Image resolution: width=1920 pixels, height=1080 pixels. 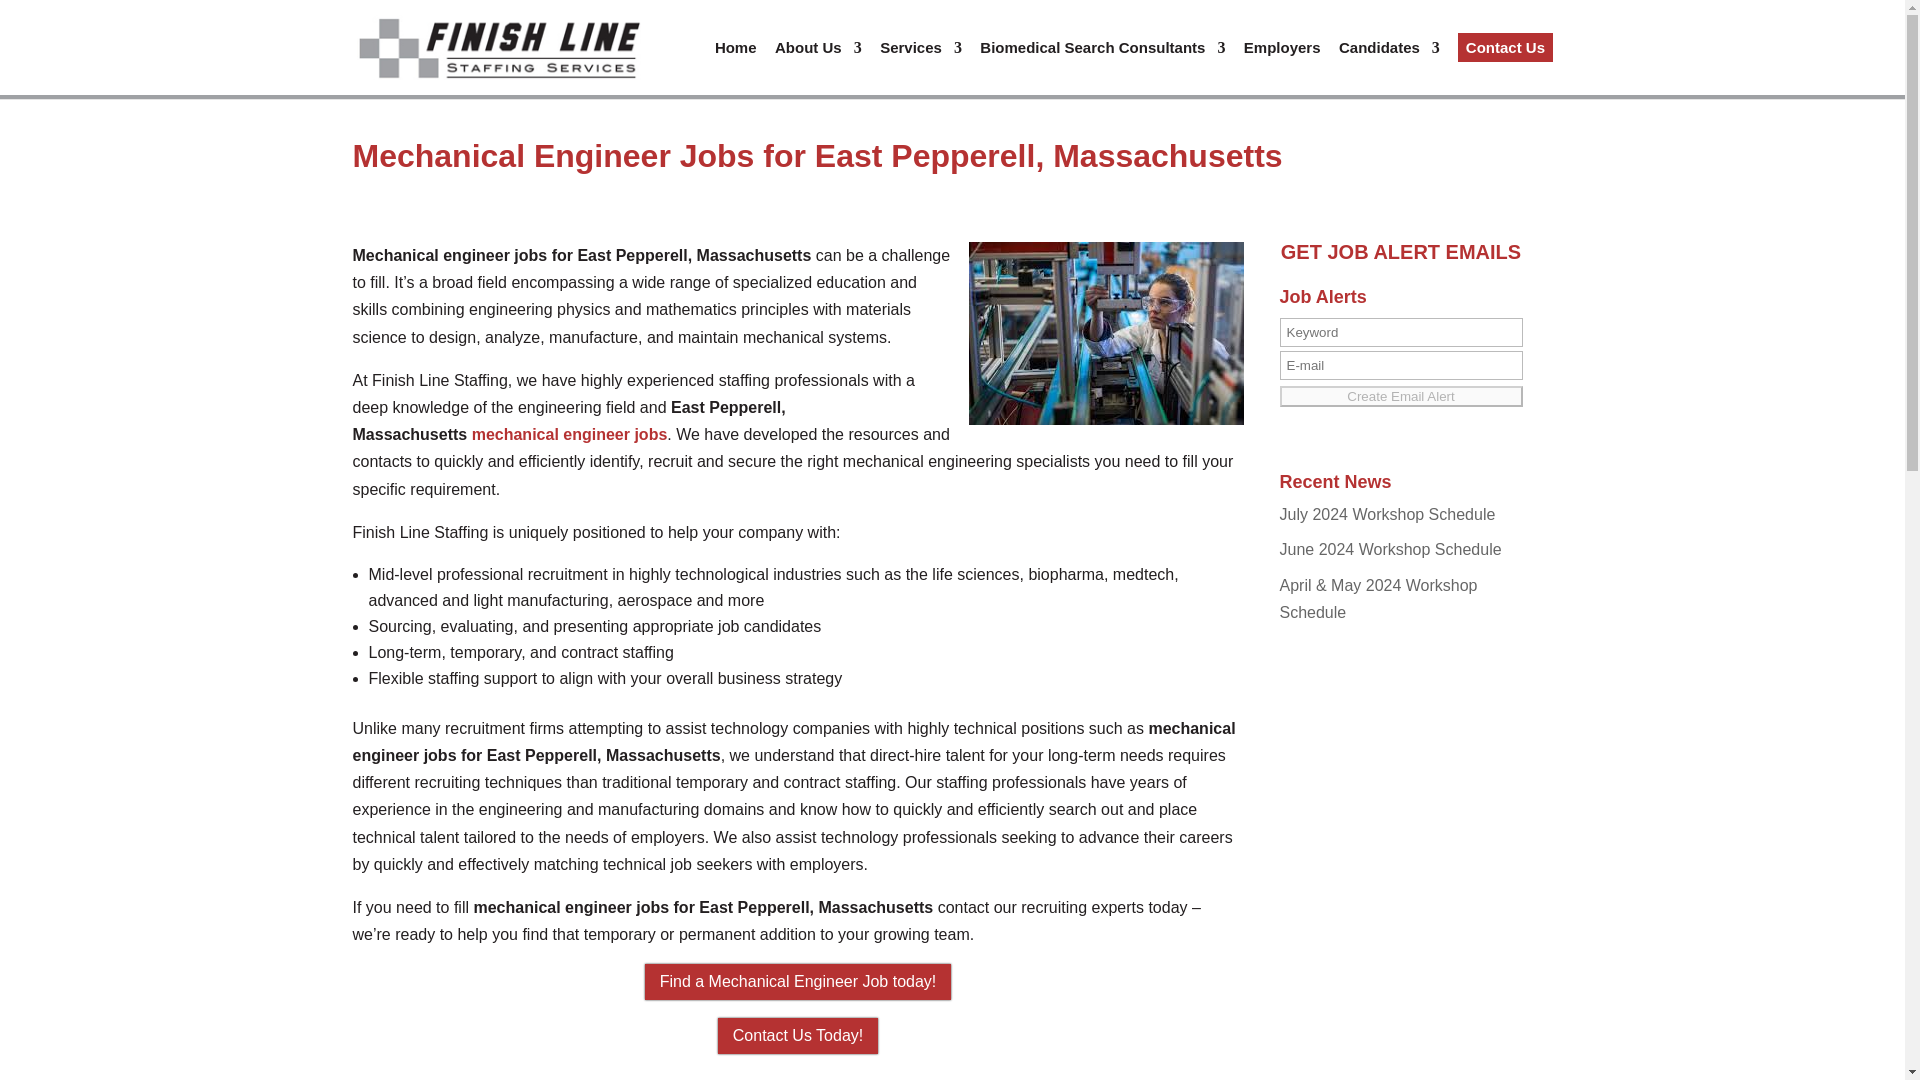 I want to click on Contact Us, so click(x=1504, y=47).